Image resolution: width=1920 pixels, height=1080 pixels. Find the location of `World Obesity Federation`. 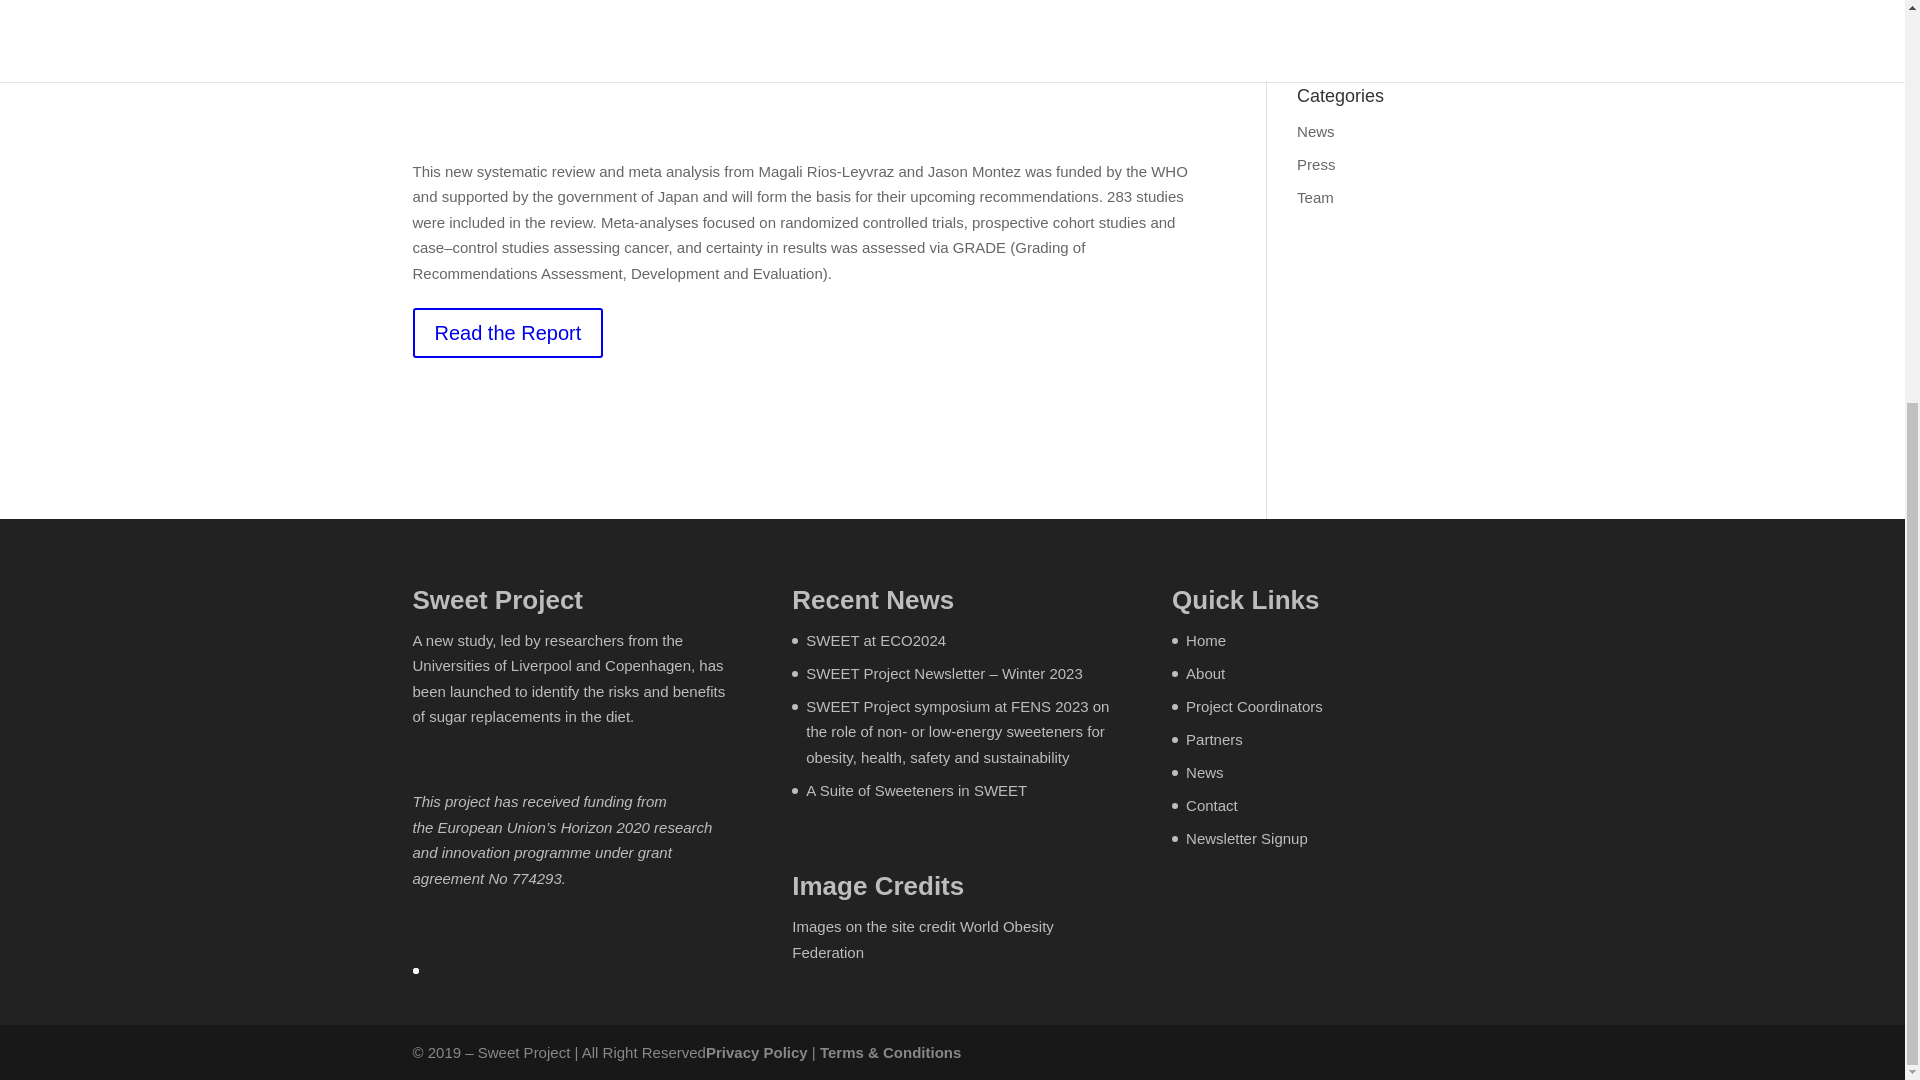

World Obesity Federation is located at coordinates (922, 940).